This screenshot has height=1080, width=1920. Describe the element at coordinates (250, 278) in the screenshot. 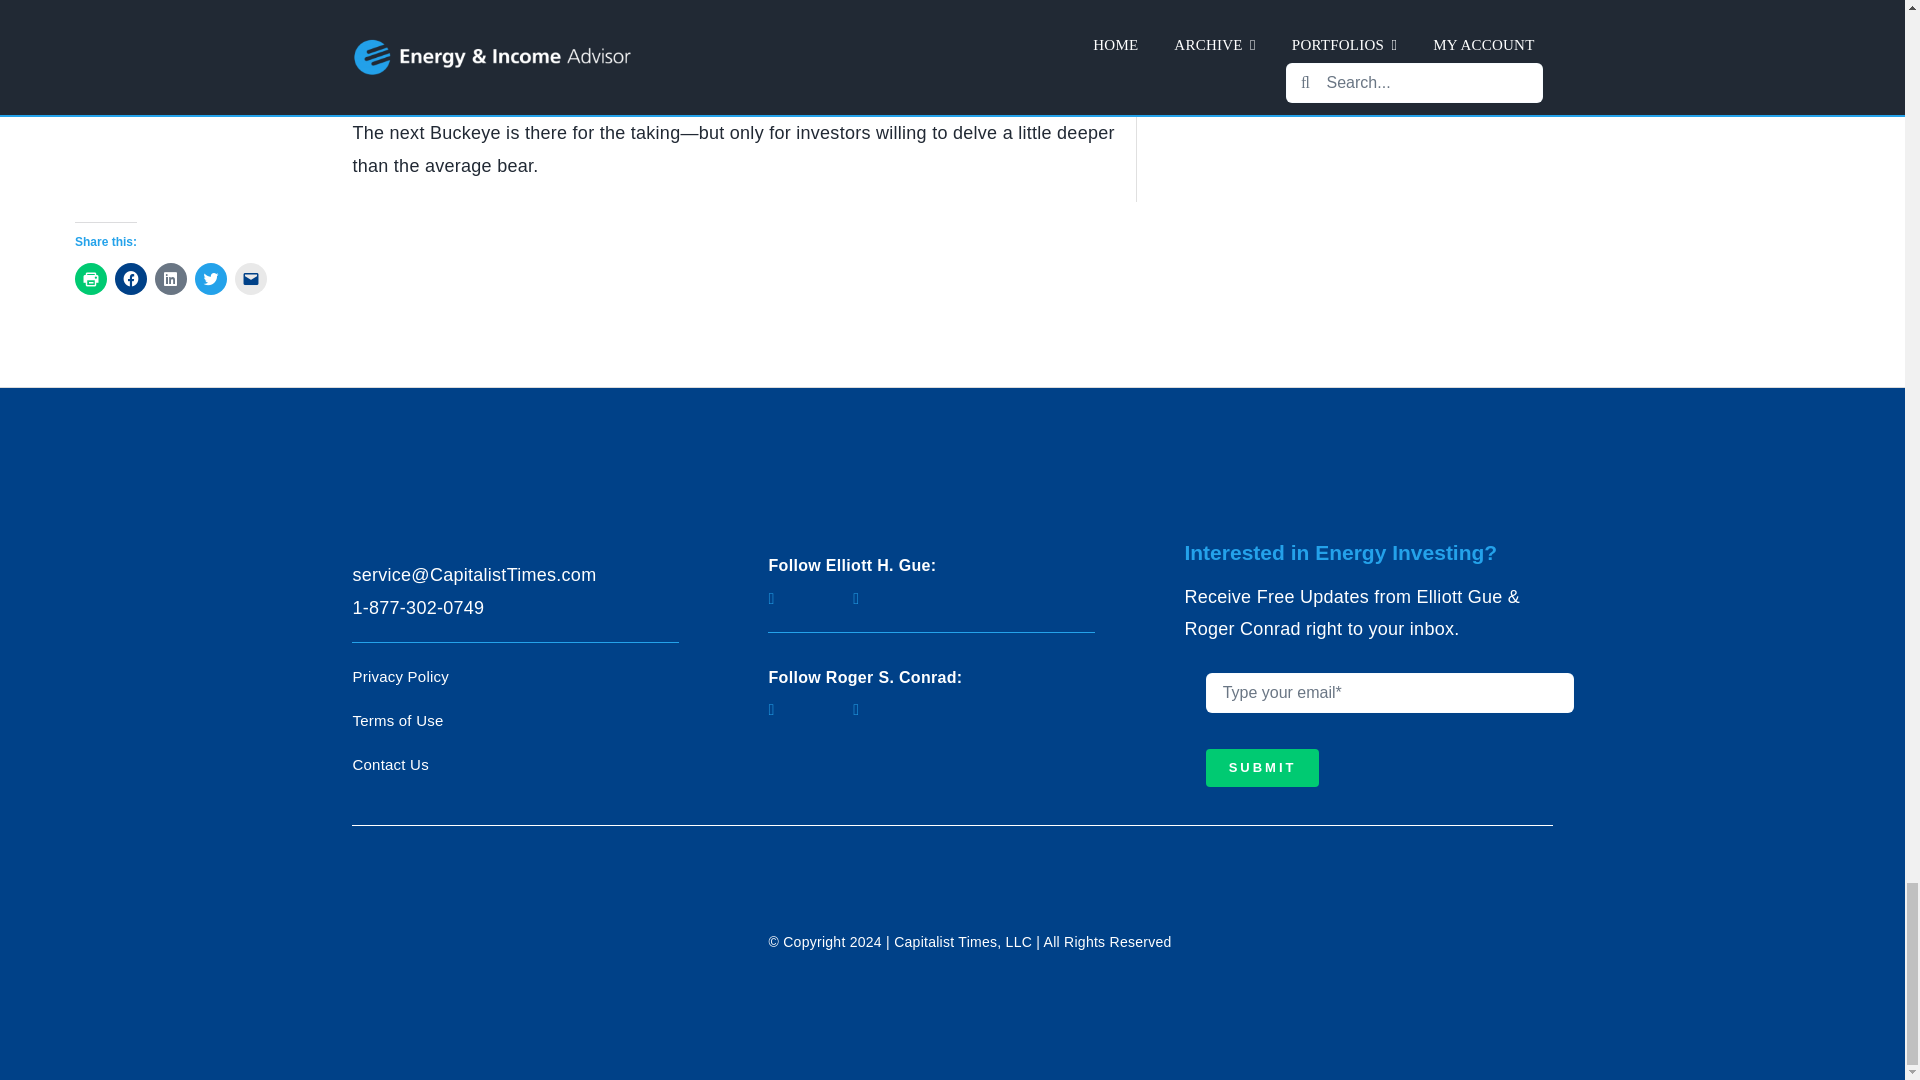

I see `Click to email a link to a friend` at that location.